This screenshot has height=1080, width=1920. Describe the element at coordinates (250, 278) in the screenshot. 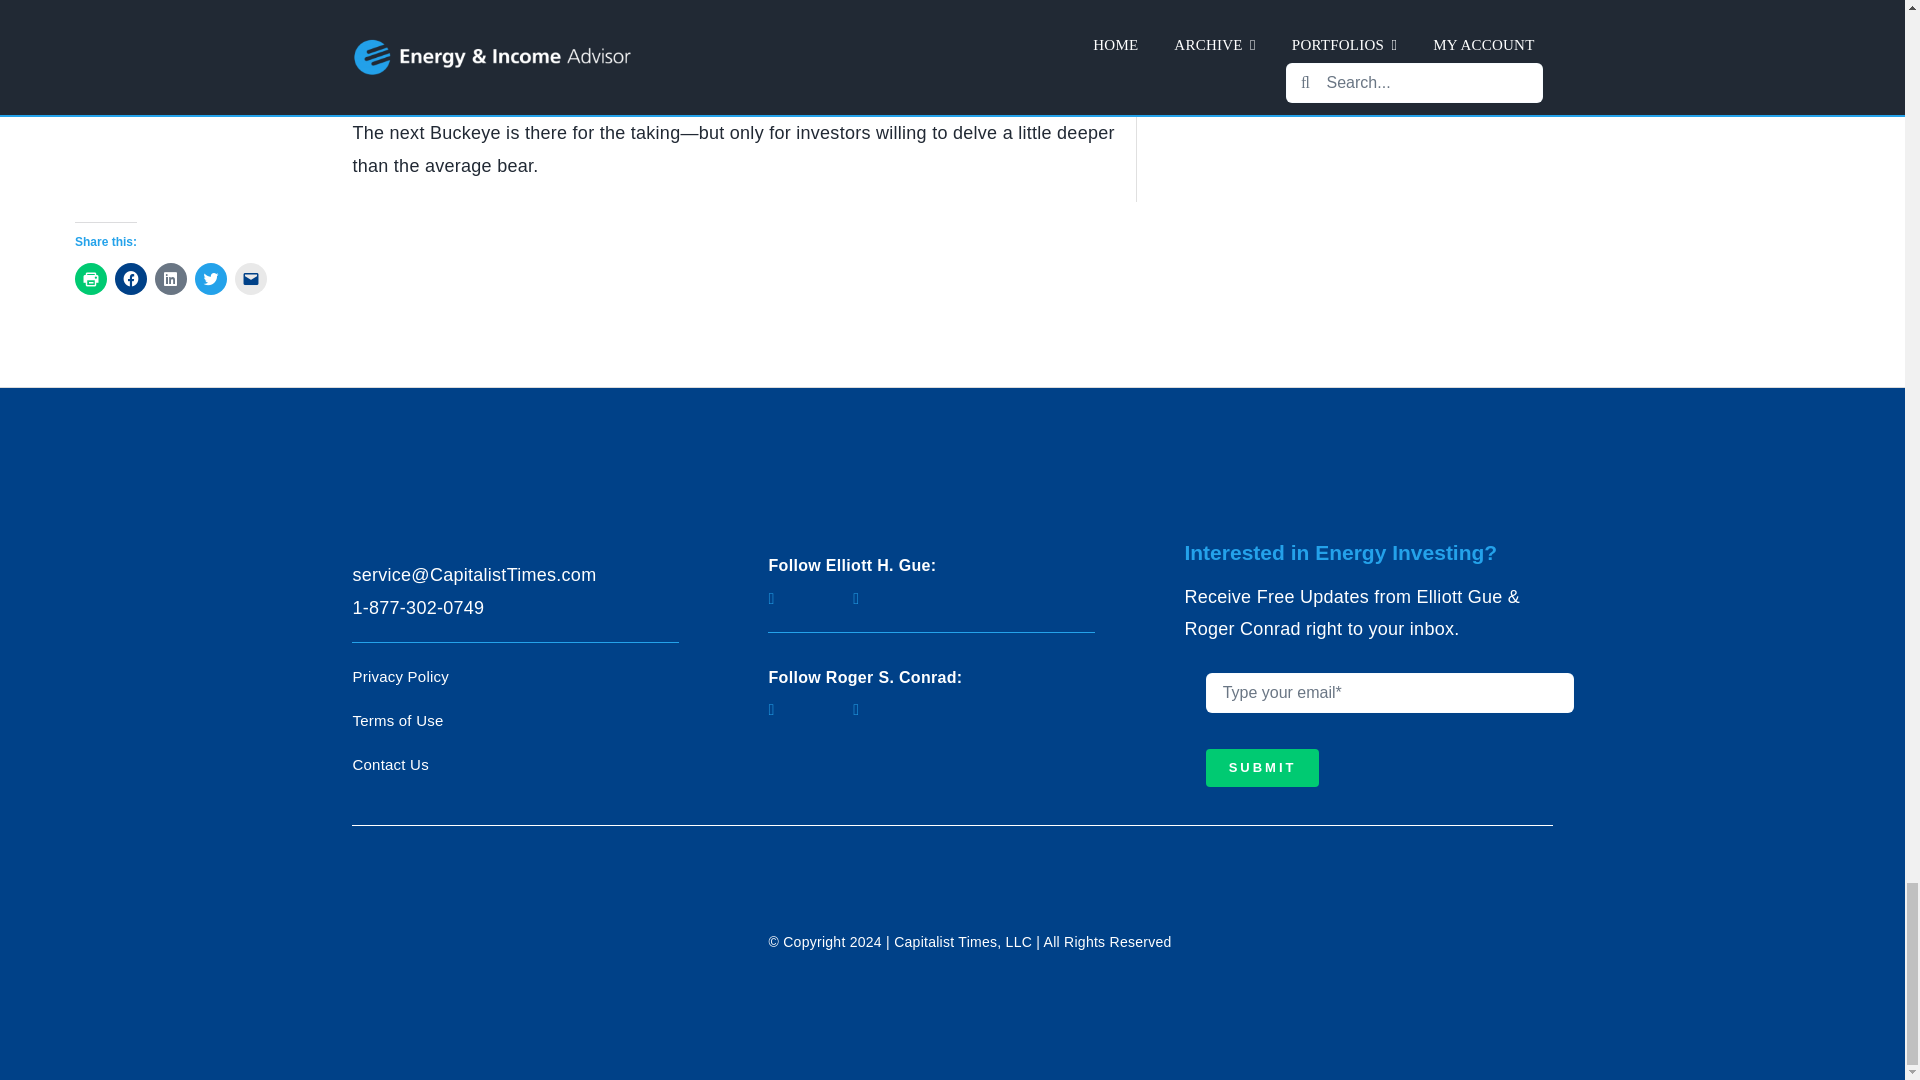

I see `Click to email a link to a friend` at that location.